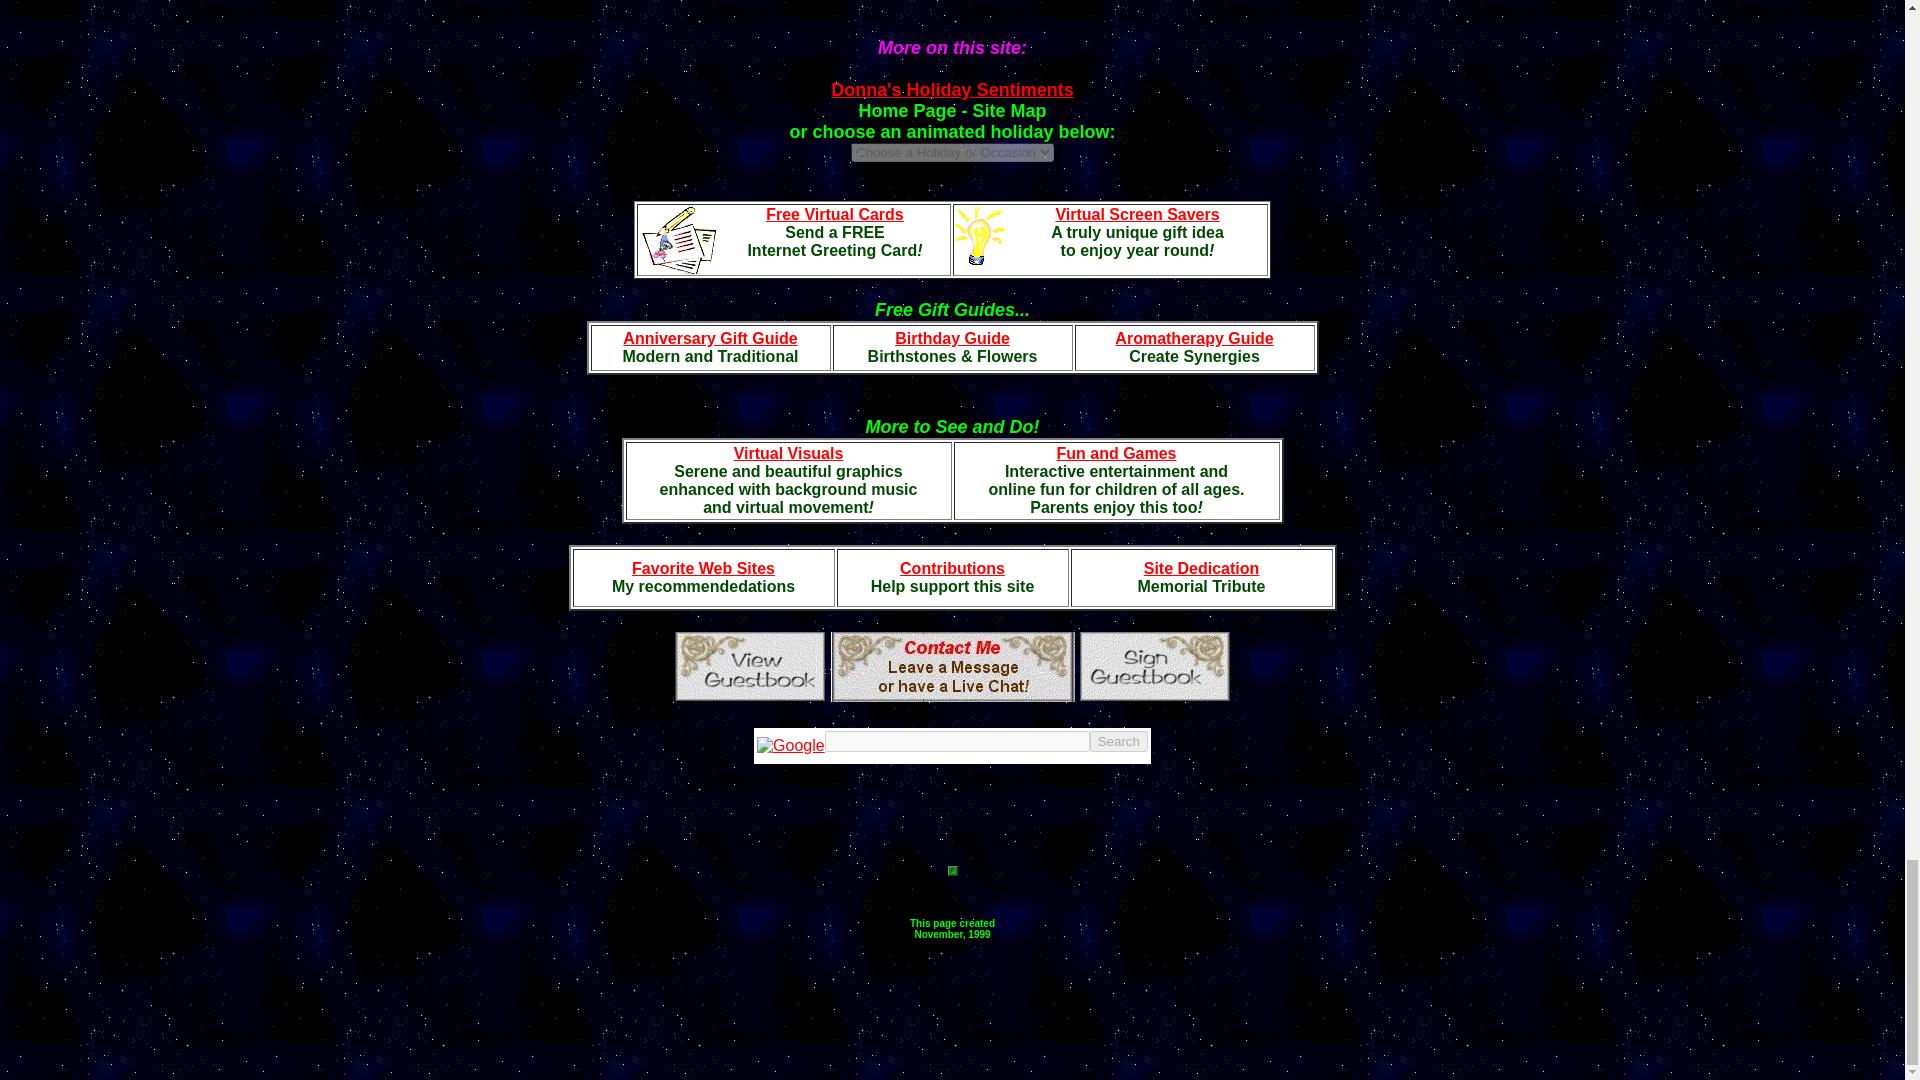 The height and width of the screenshot is (1080, 1920). I want to click on Site Dedication, so click(1202, 568).